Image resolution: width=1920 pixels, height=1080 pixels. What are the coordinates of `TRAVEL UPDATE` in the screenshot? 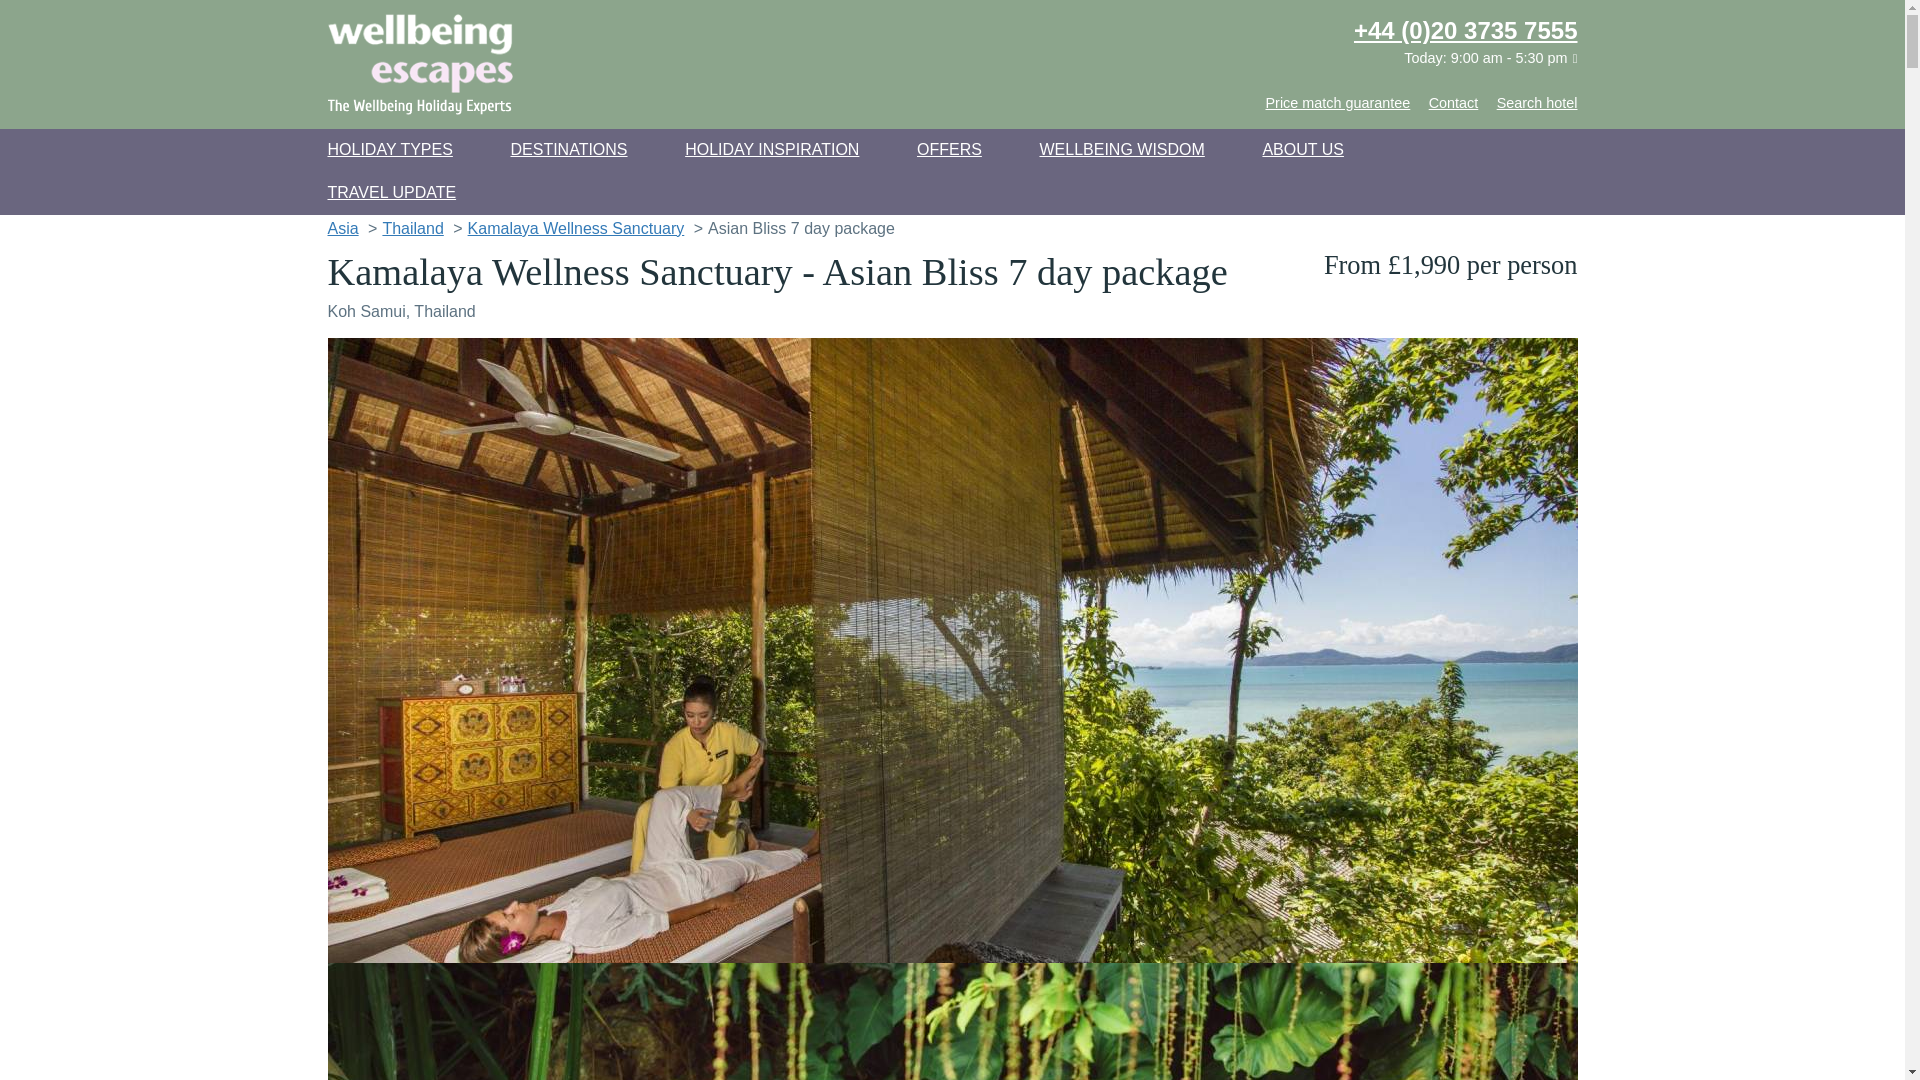 It's located at (392, 192).